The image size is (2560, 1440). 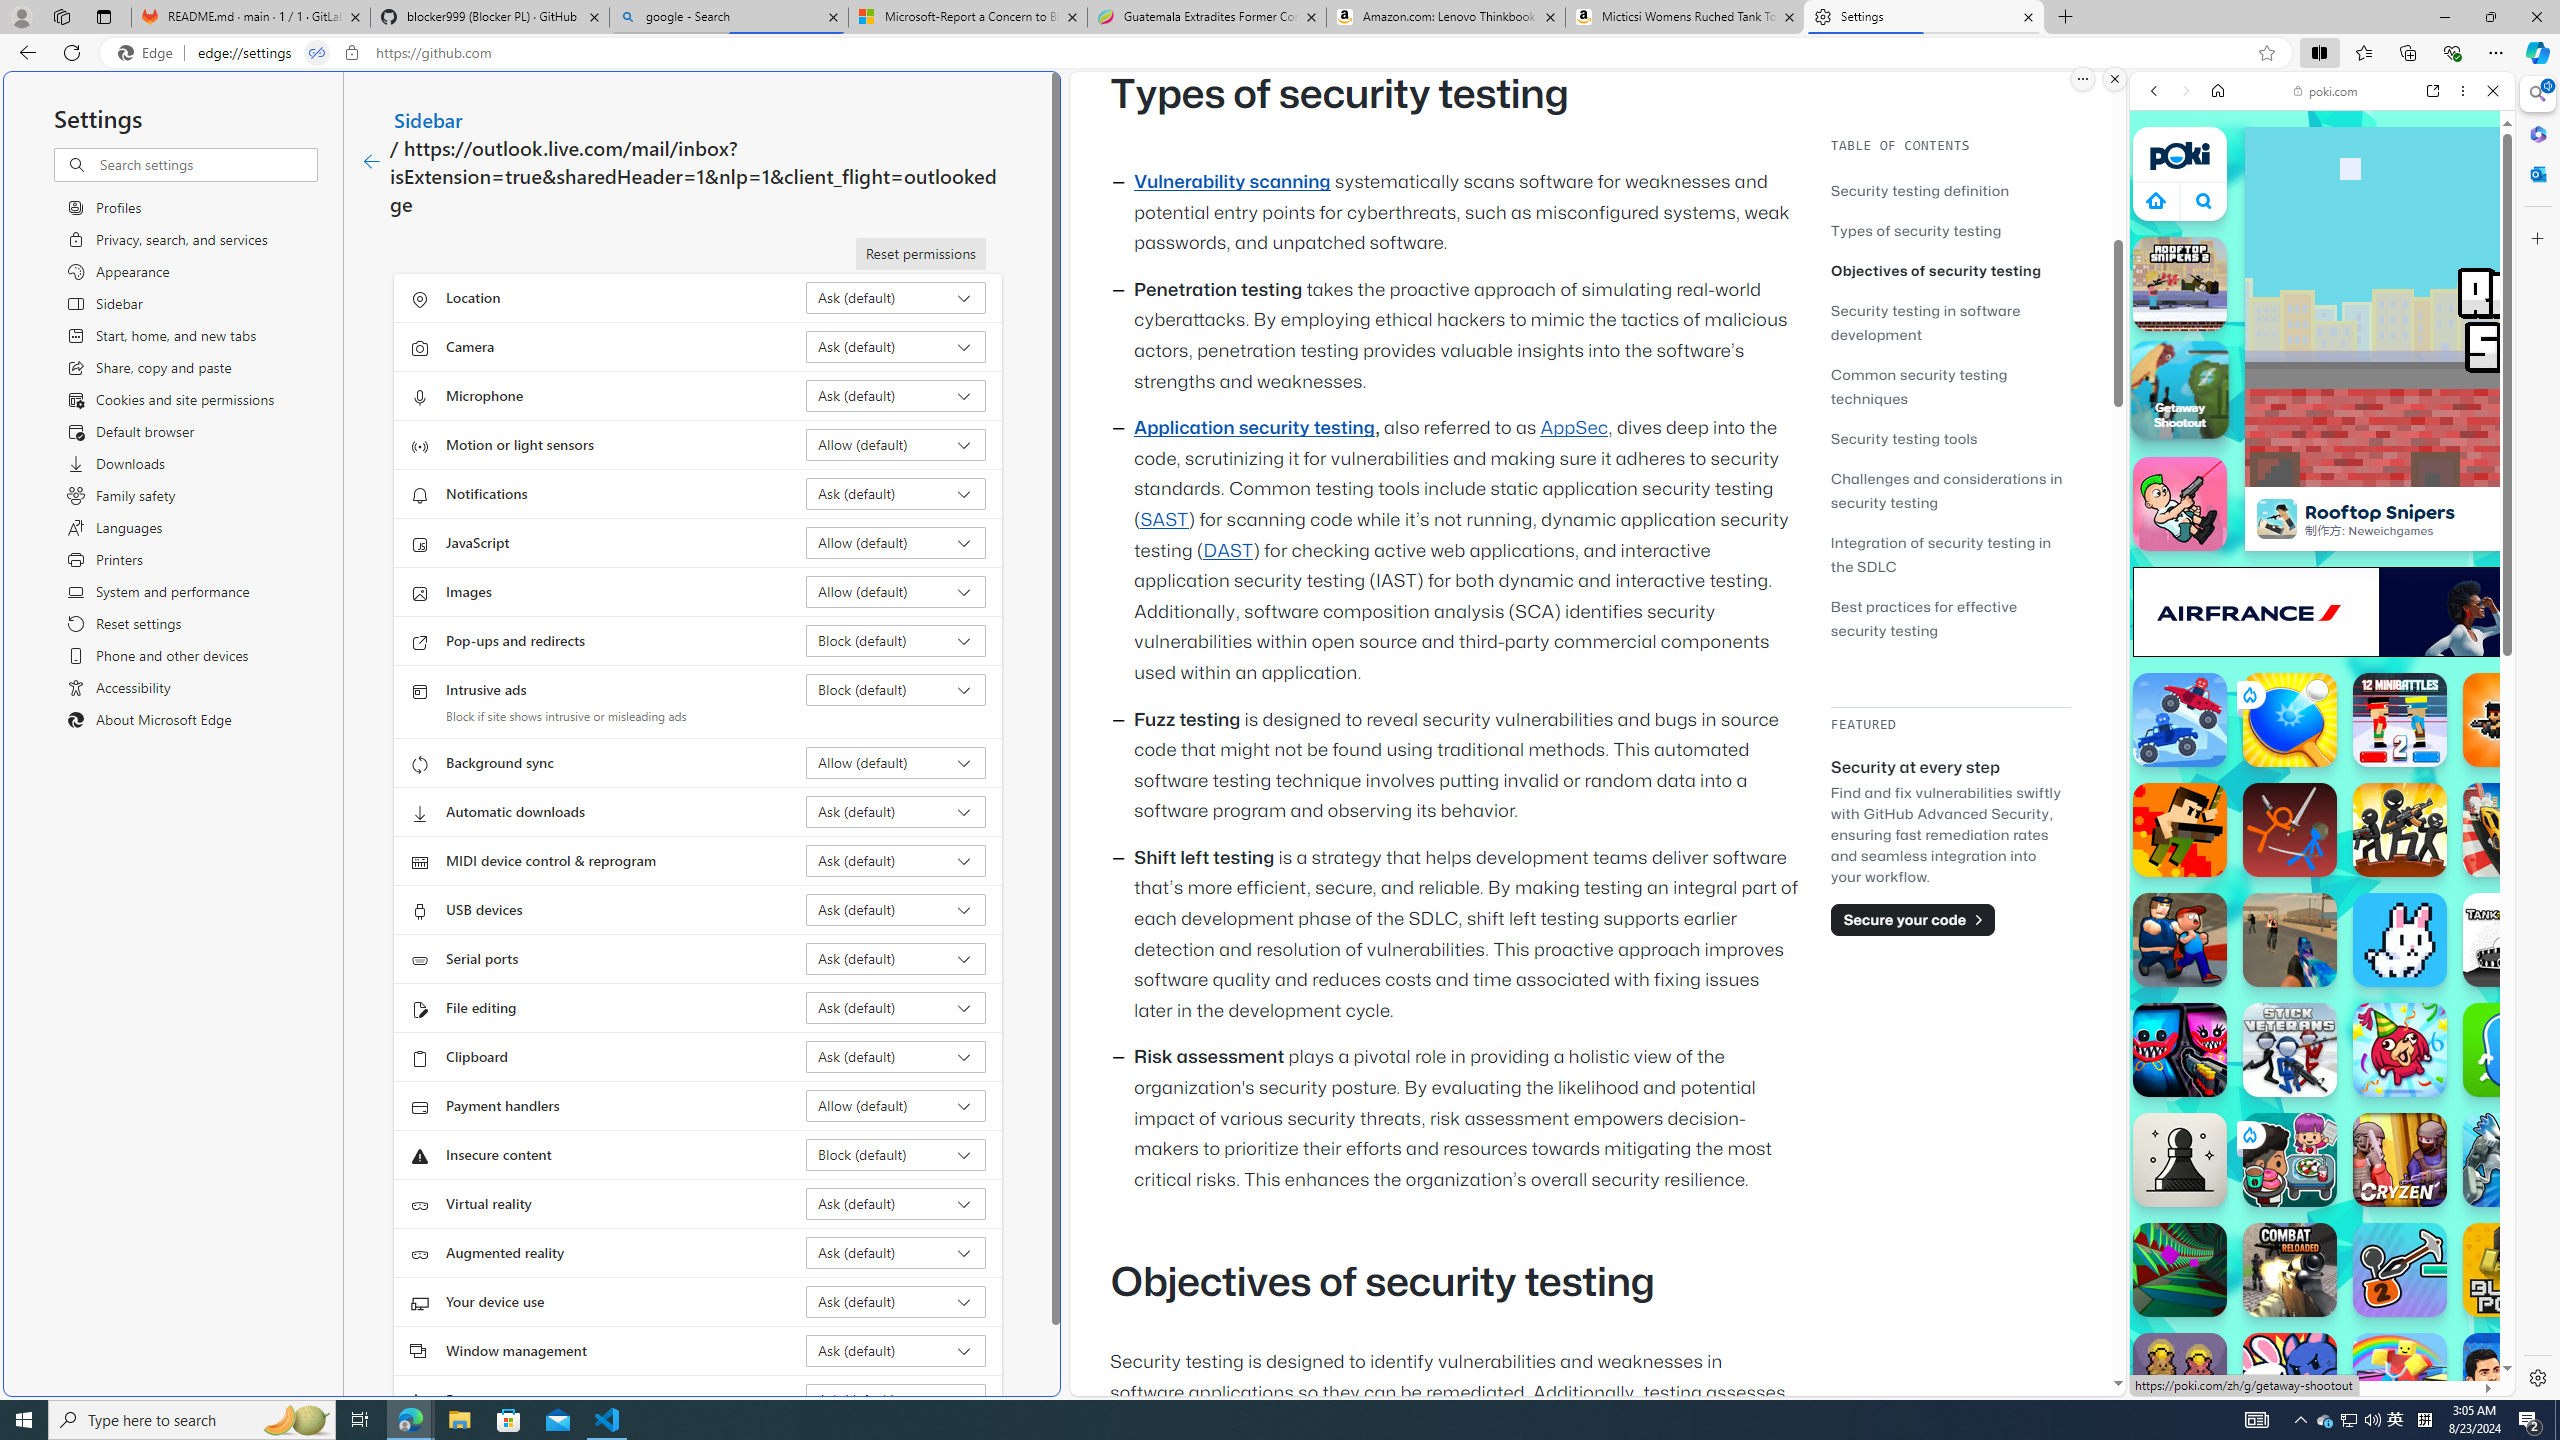 I want to click on poki.com, so click(x=2521, y=1058).